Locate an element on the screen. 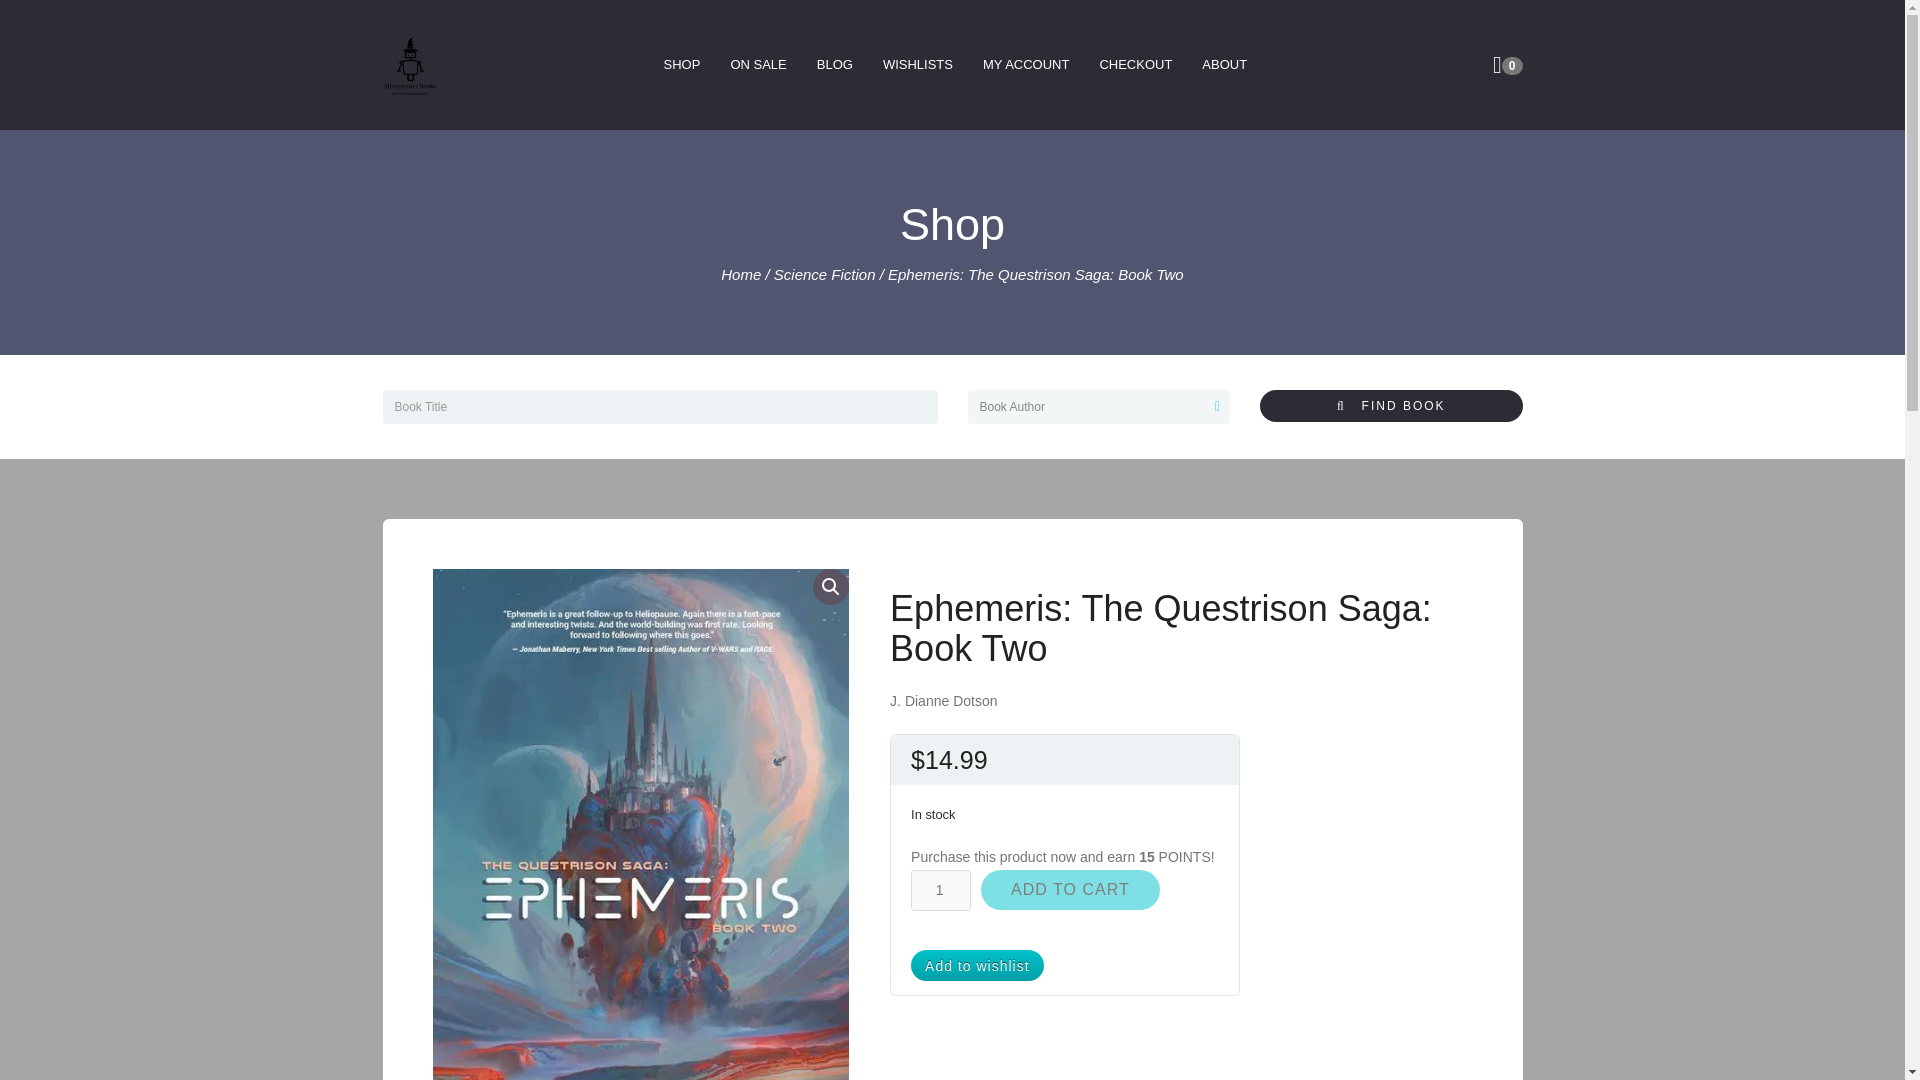 The height and width of the screenshot is (1080, 1920). Checkout is located at coordinates (1135, 65).